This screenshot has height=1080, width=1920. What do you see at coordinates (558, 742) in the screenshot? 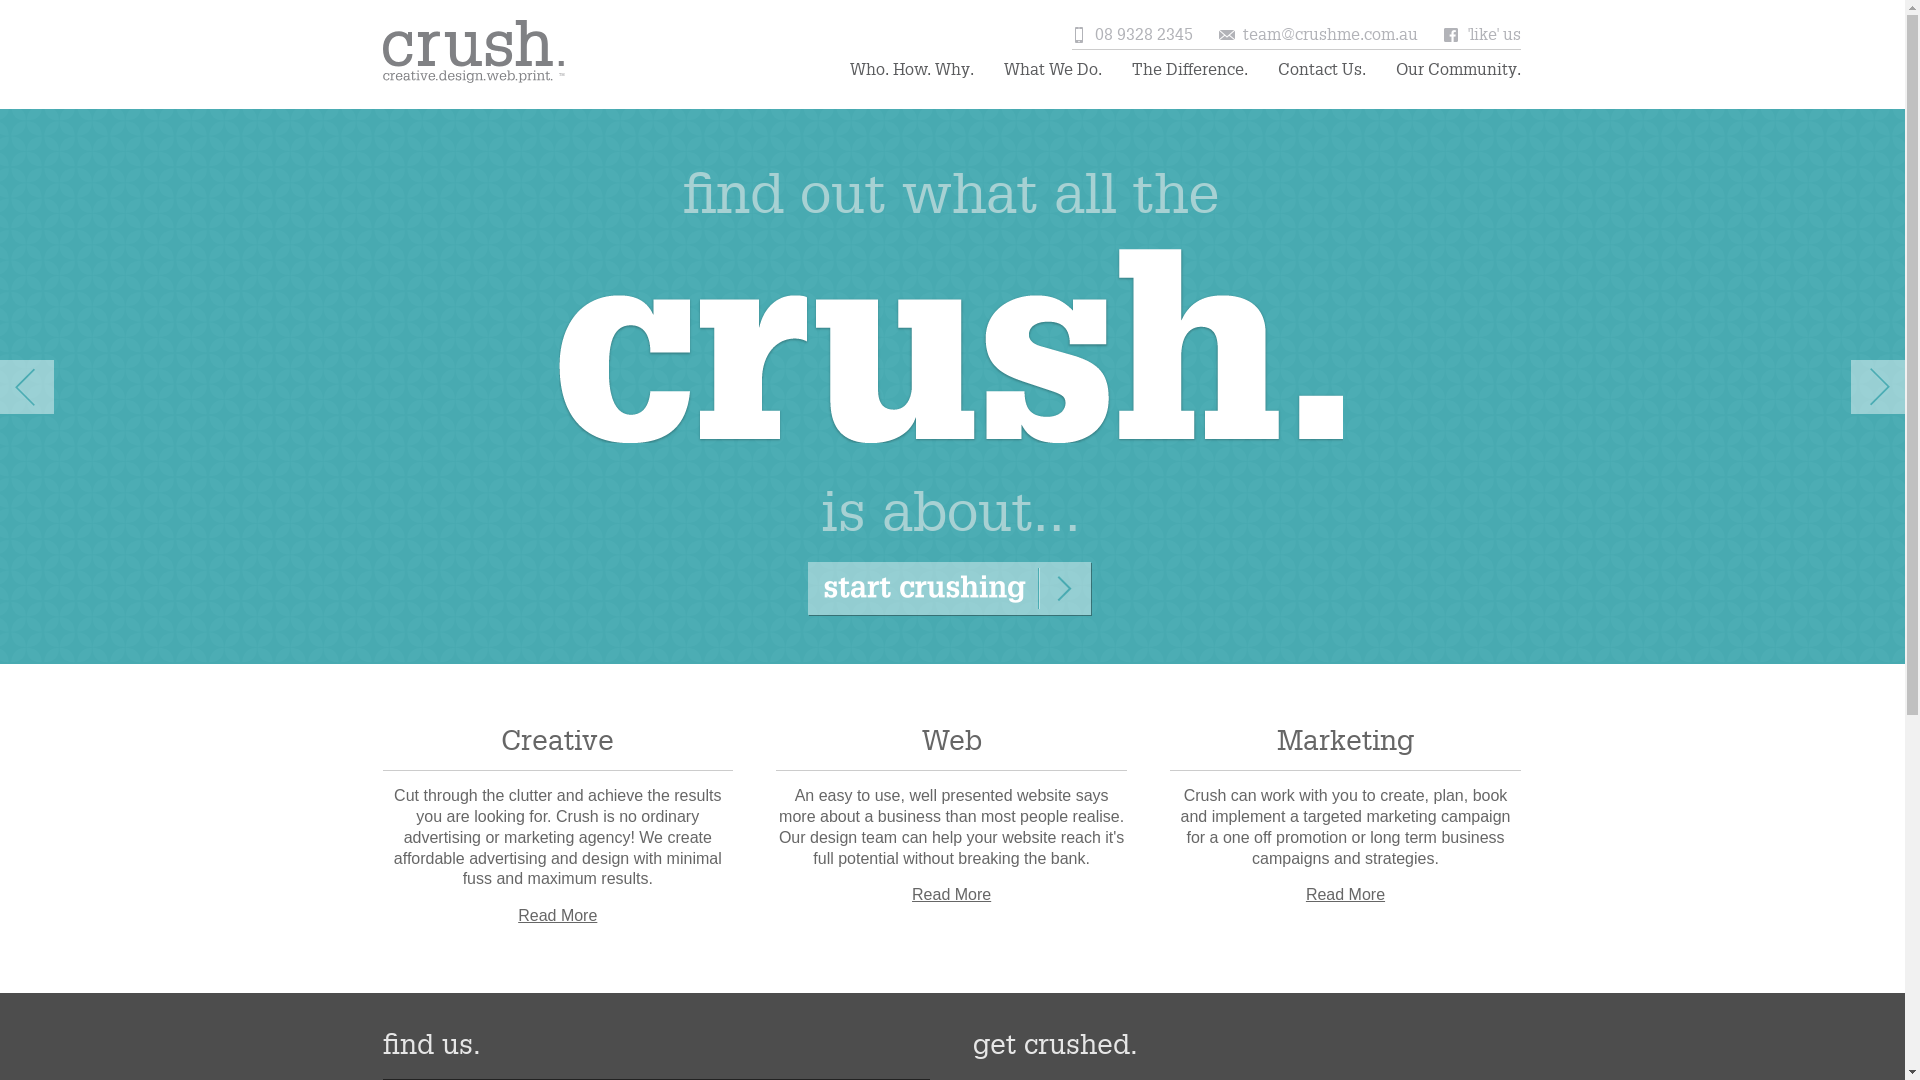
I see `Creative` at bounding box center [558, 742].